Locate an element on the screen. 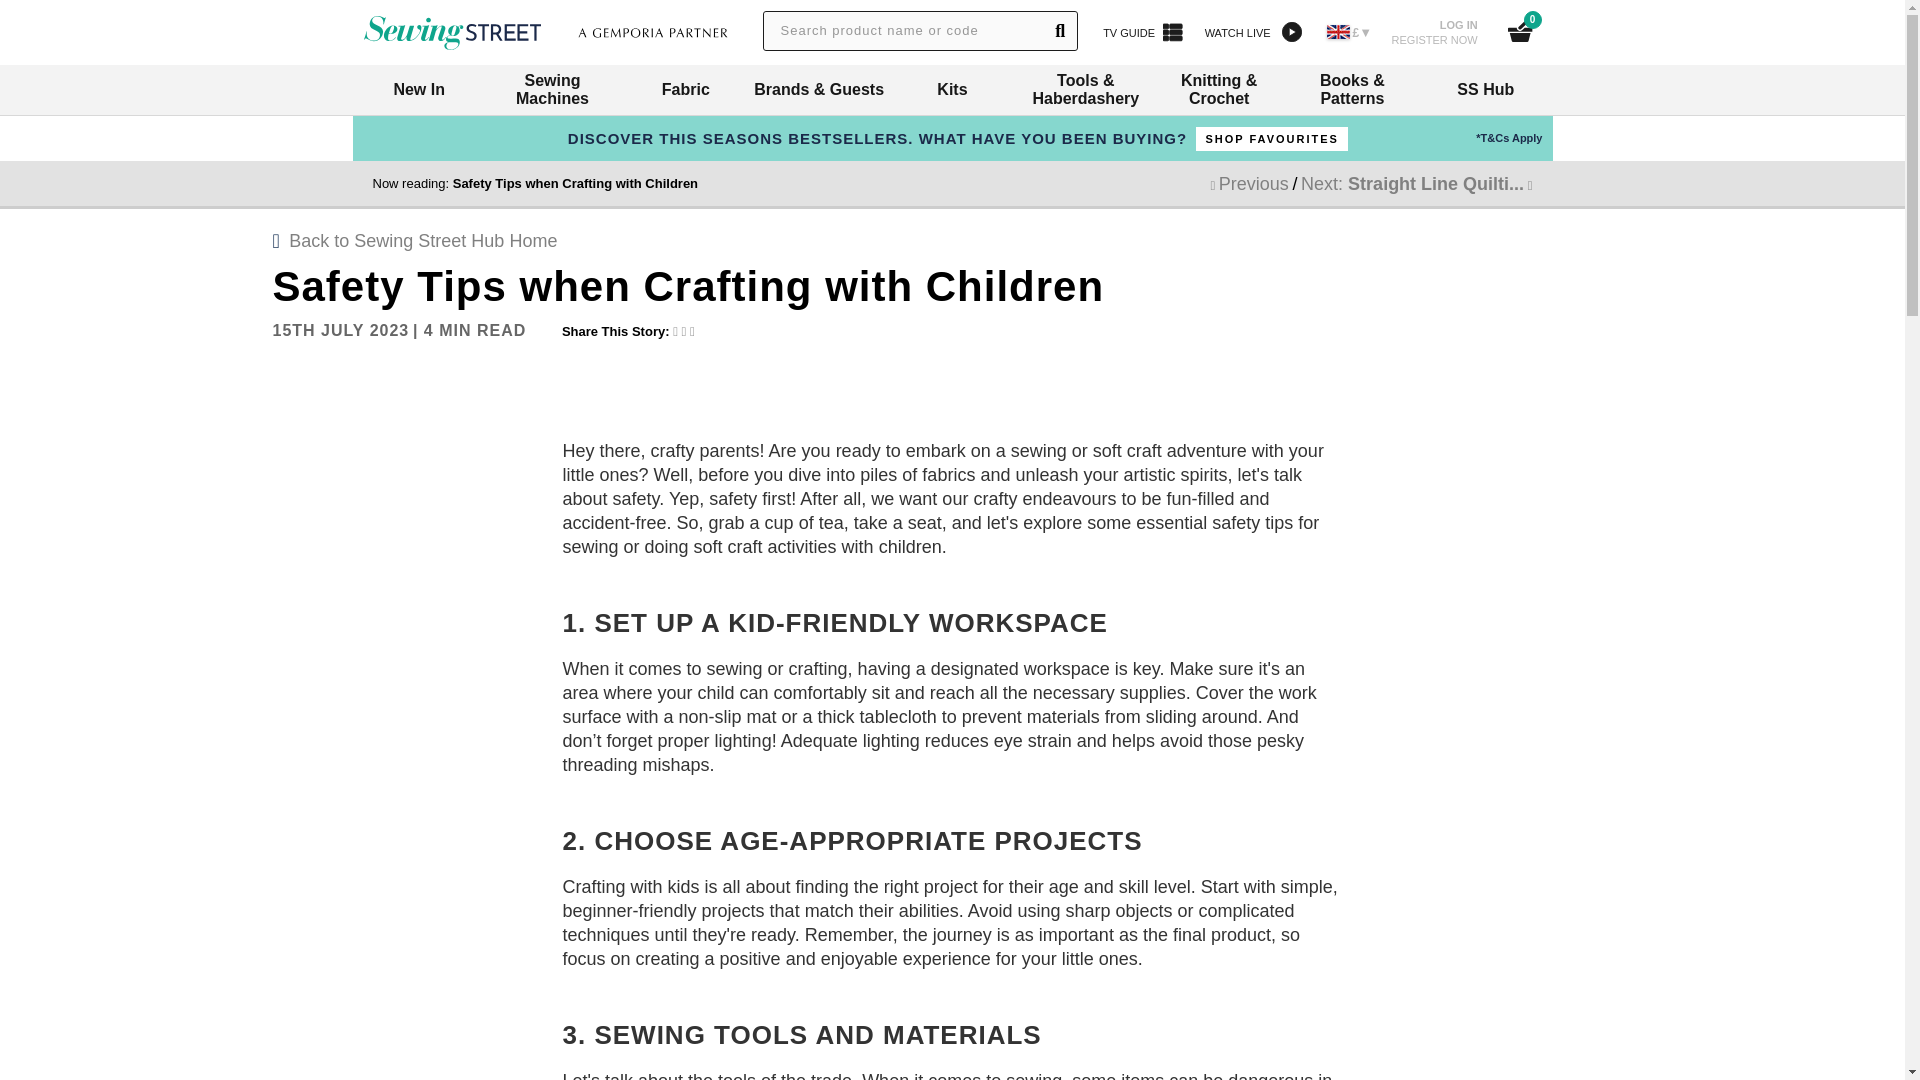  WATCH LIVE is located at coordinates (1143, 31).